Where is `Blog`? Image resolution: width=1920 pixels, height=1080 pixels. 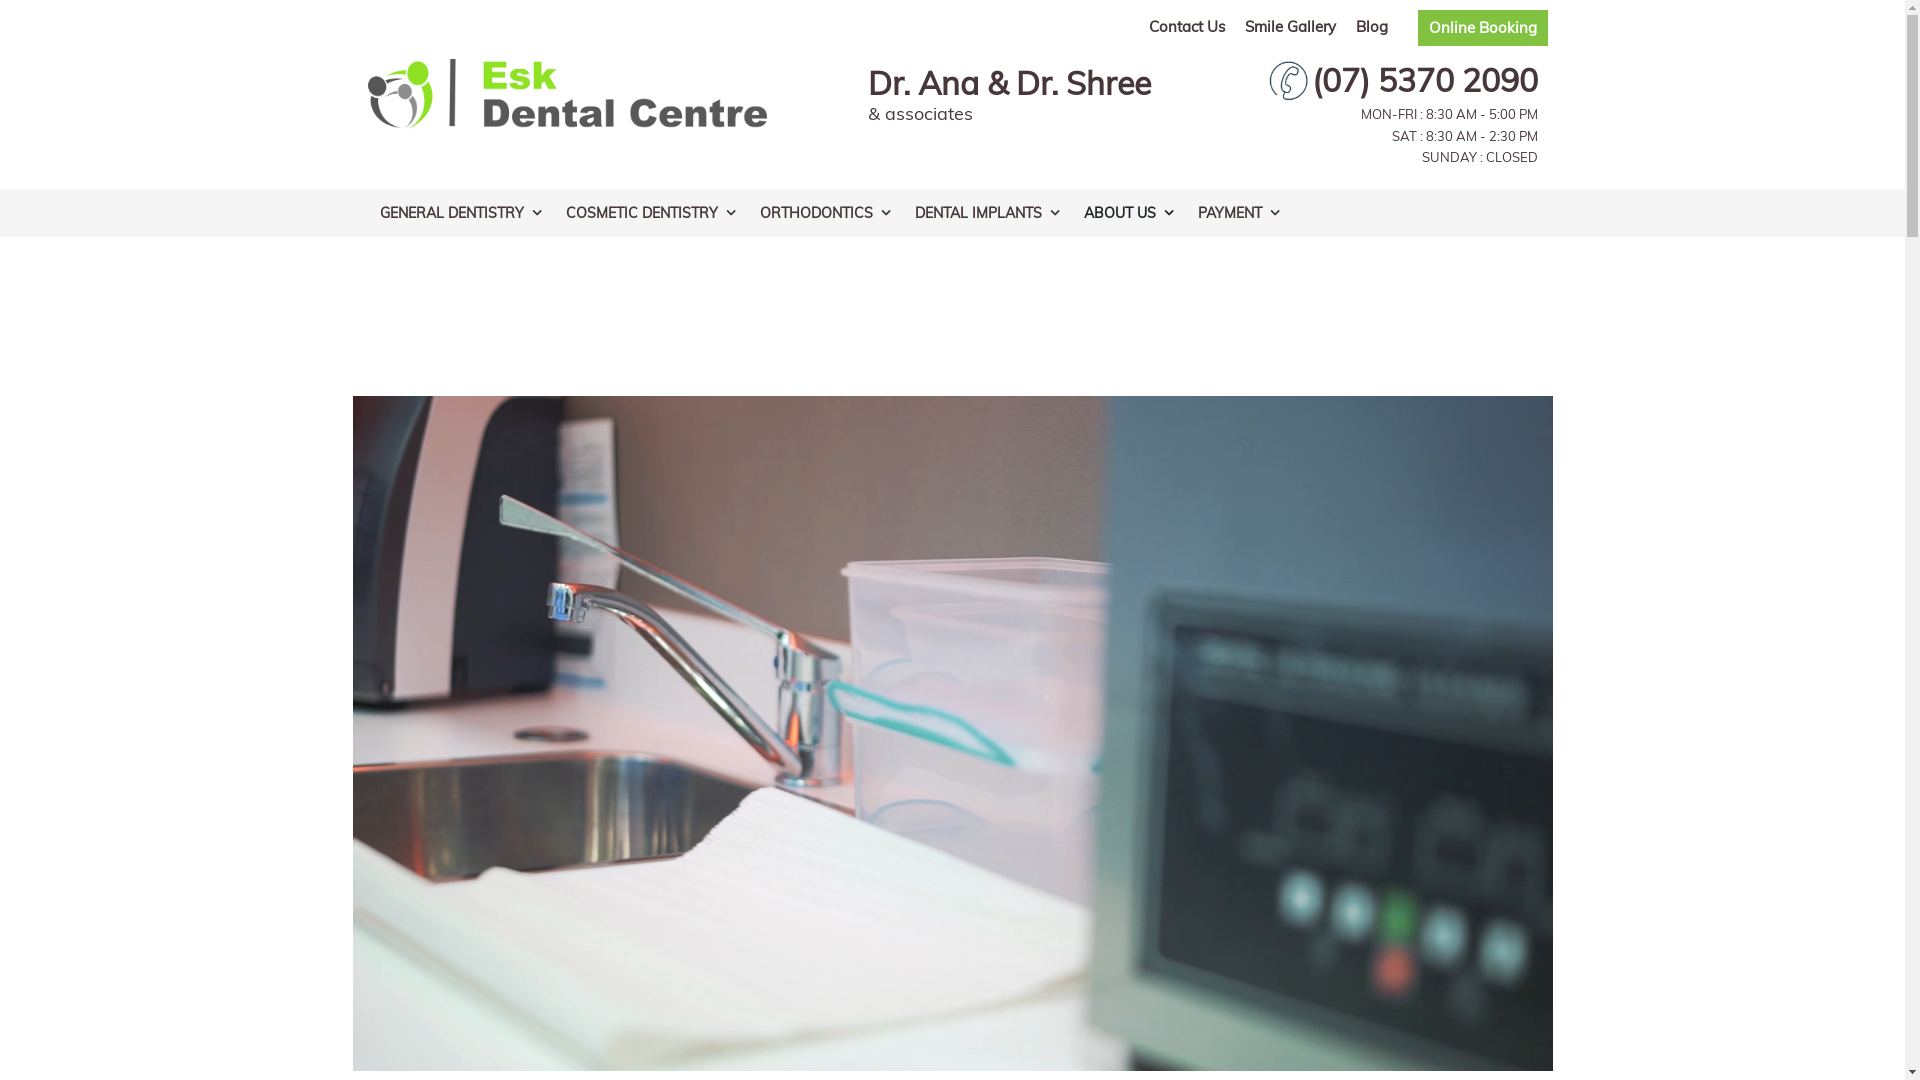
Blog is located at coordinates (1372, 27).